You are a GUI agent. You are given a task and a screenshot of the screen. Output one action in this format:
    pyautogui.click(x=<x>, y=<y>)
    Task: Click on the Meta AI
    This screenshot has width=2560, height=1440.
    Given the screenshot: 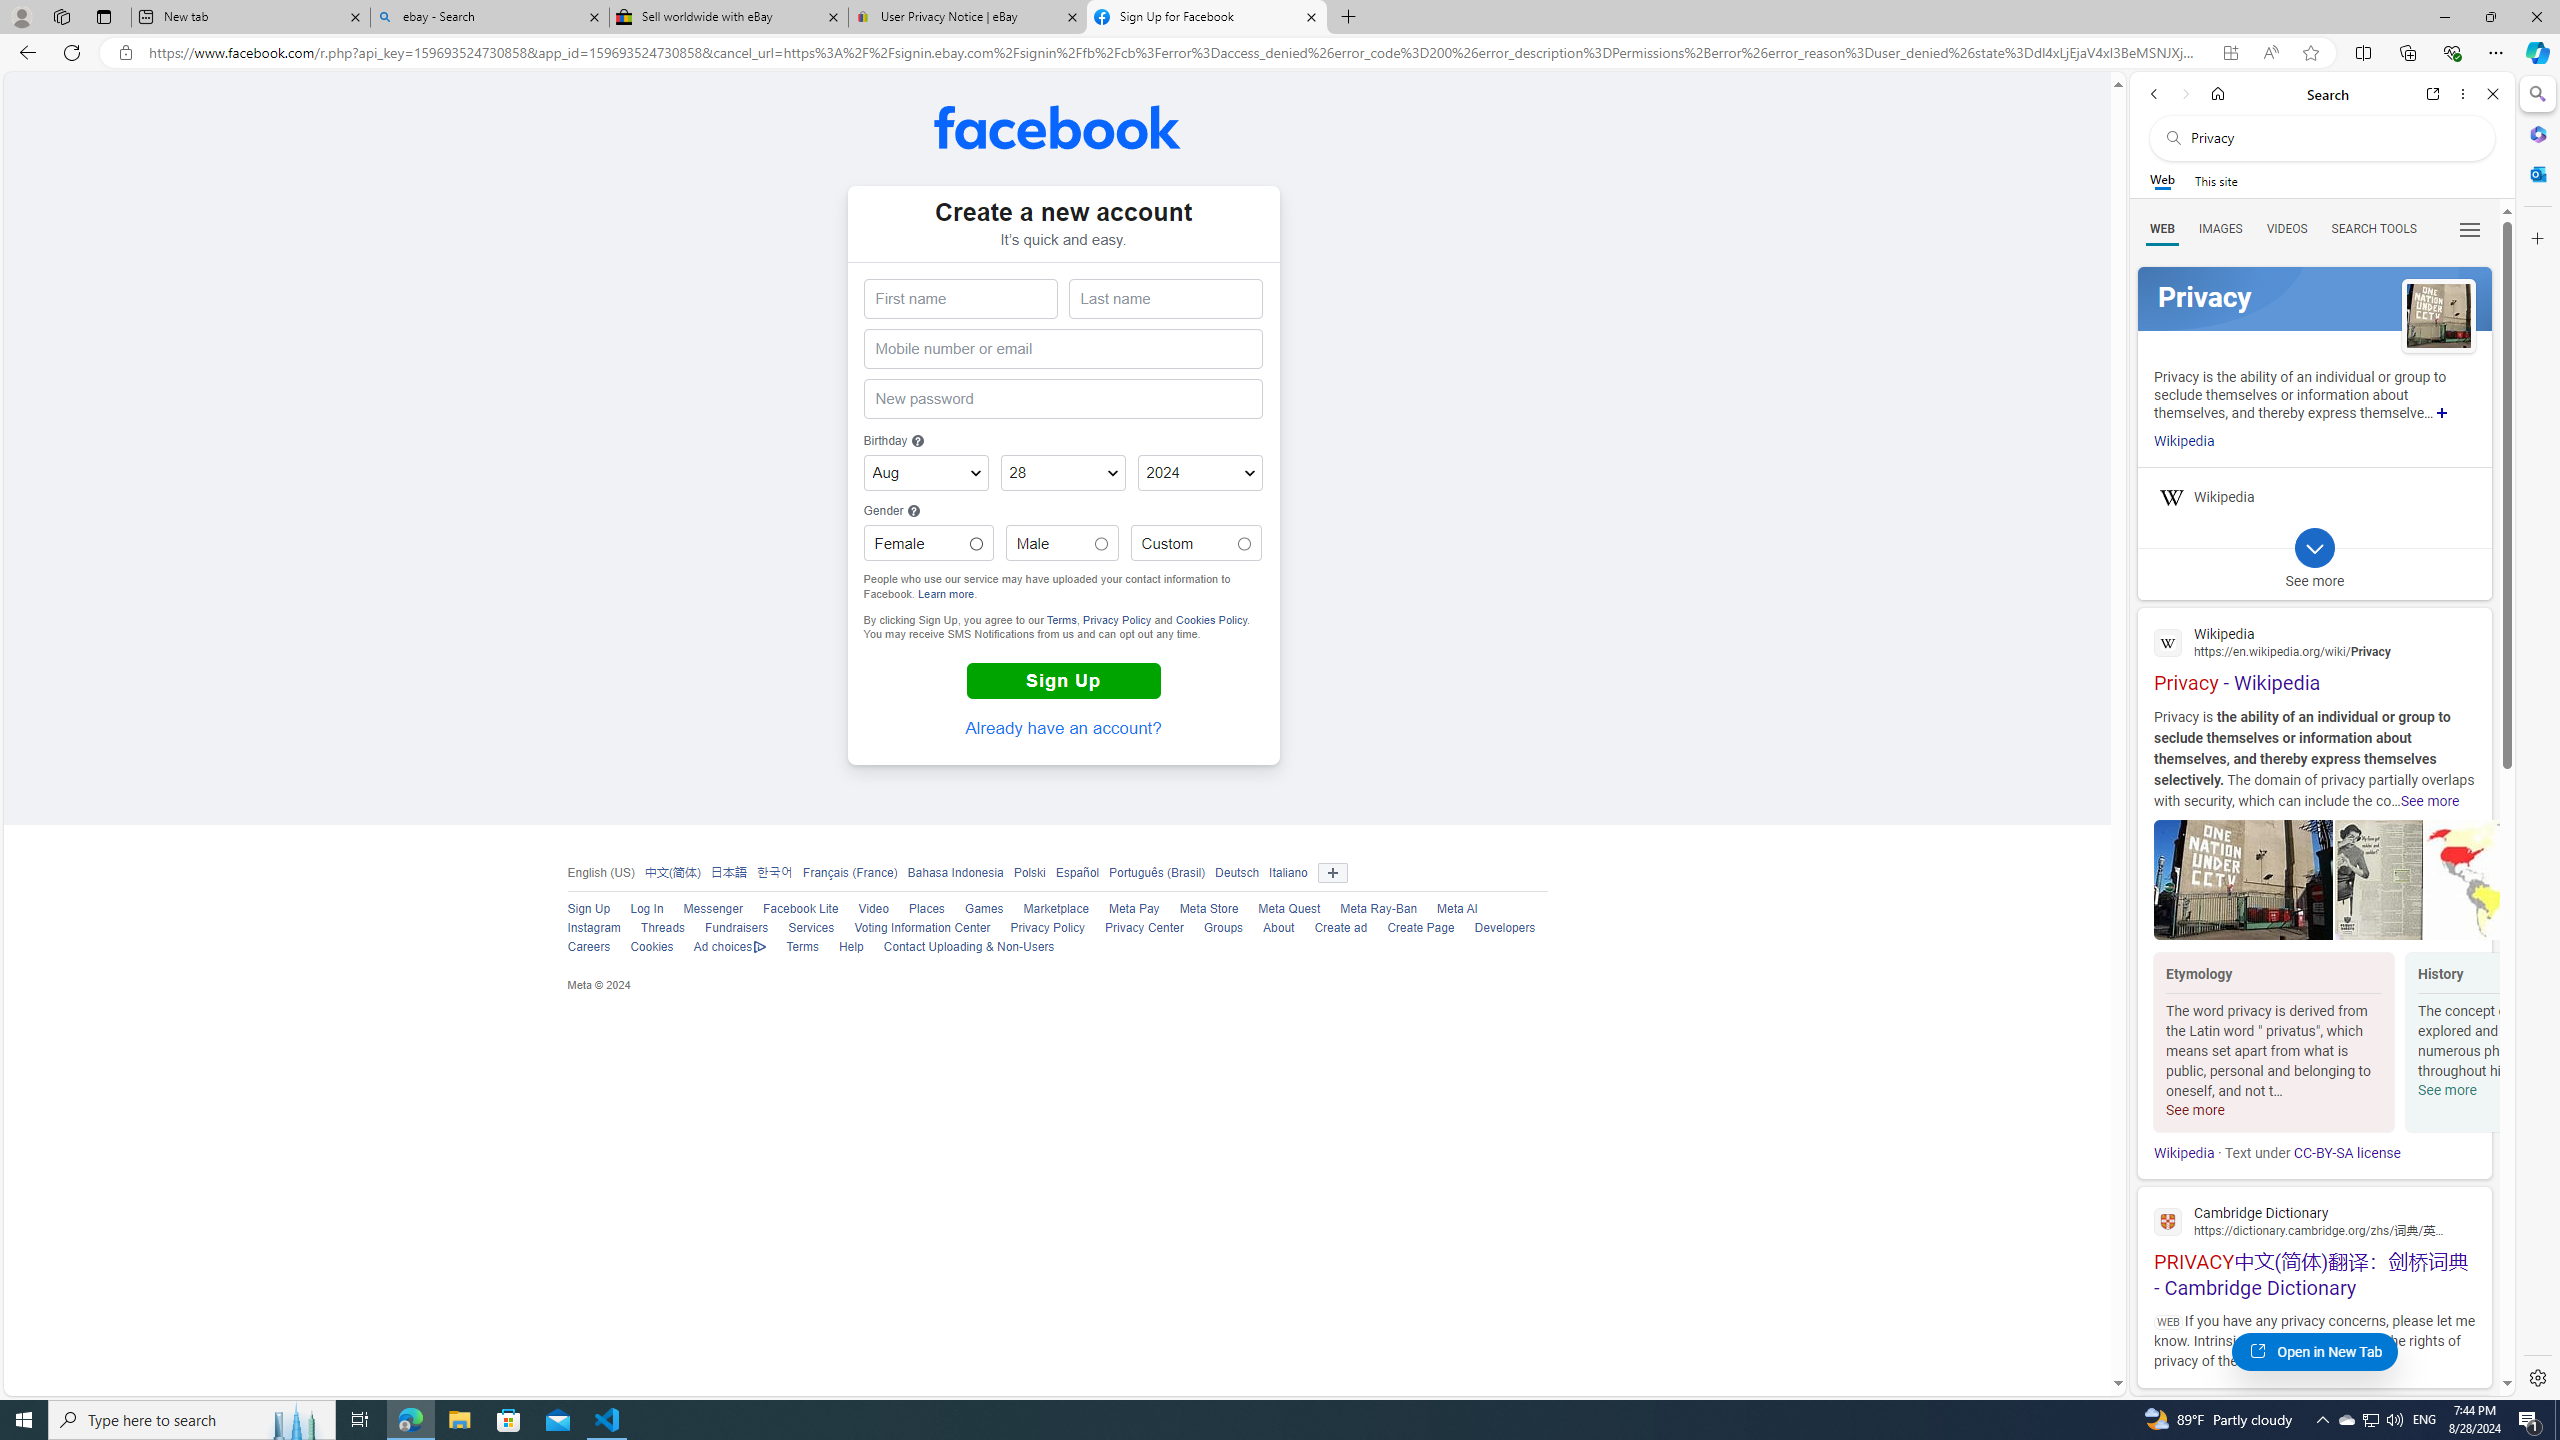 What is the action you would take?
    pyautogui.click(x=1456, y=909)
    